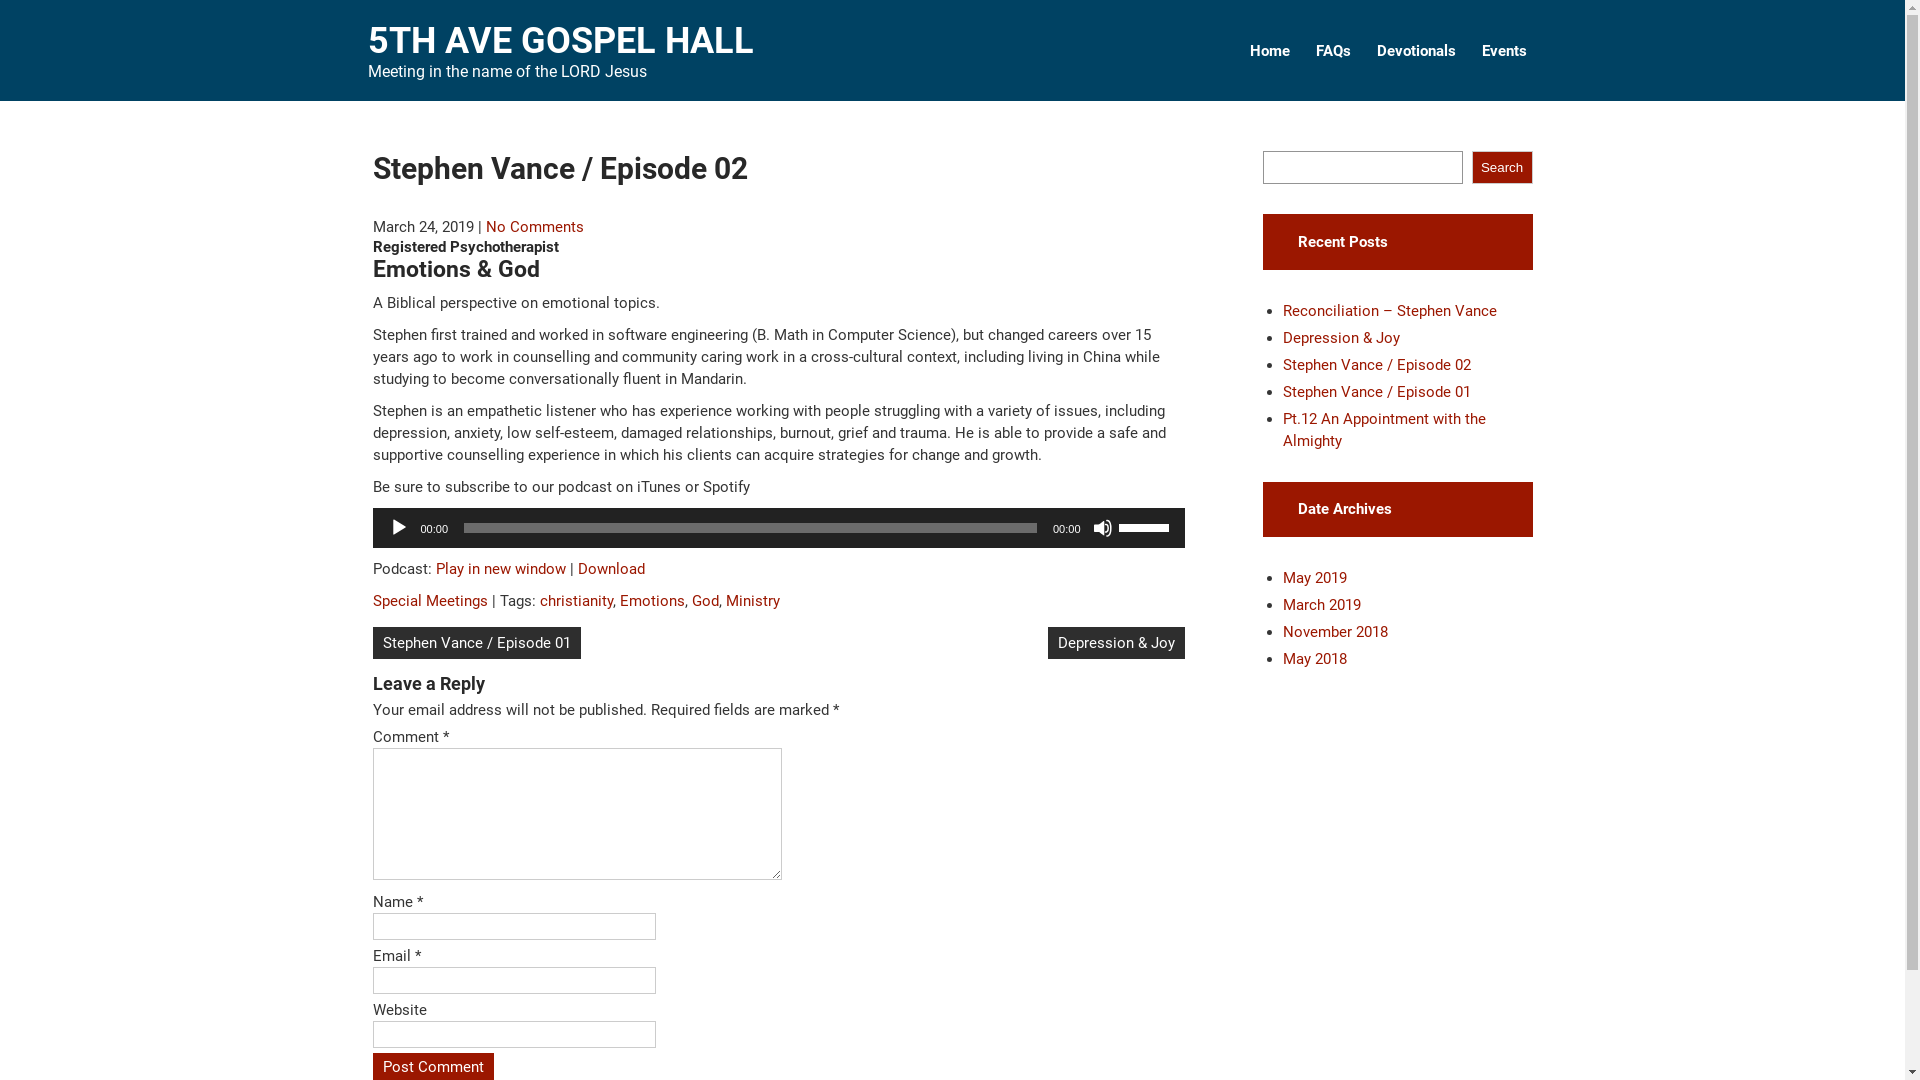 Image resolution: width=1920 pixels, height=1080 pixels. Describe the element at coordinates (1376, 391) in the screenshot. I see `Stephen Vance / Episode 01` at that location.